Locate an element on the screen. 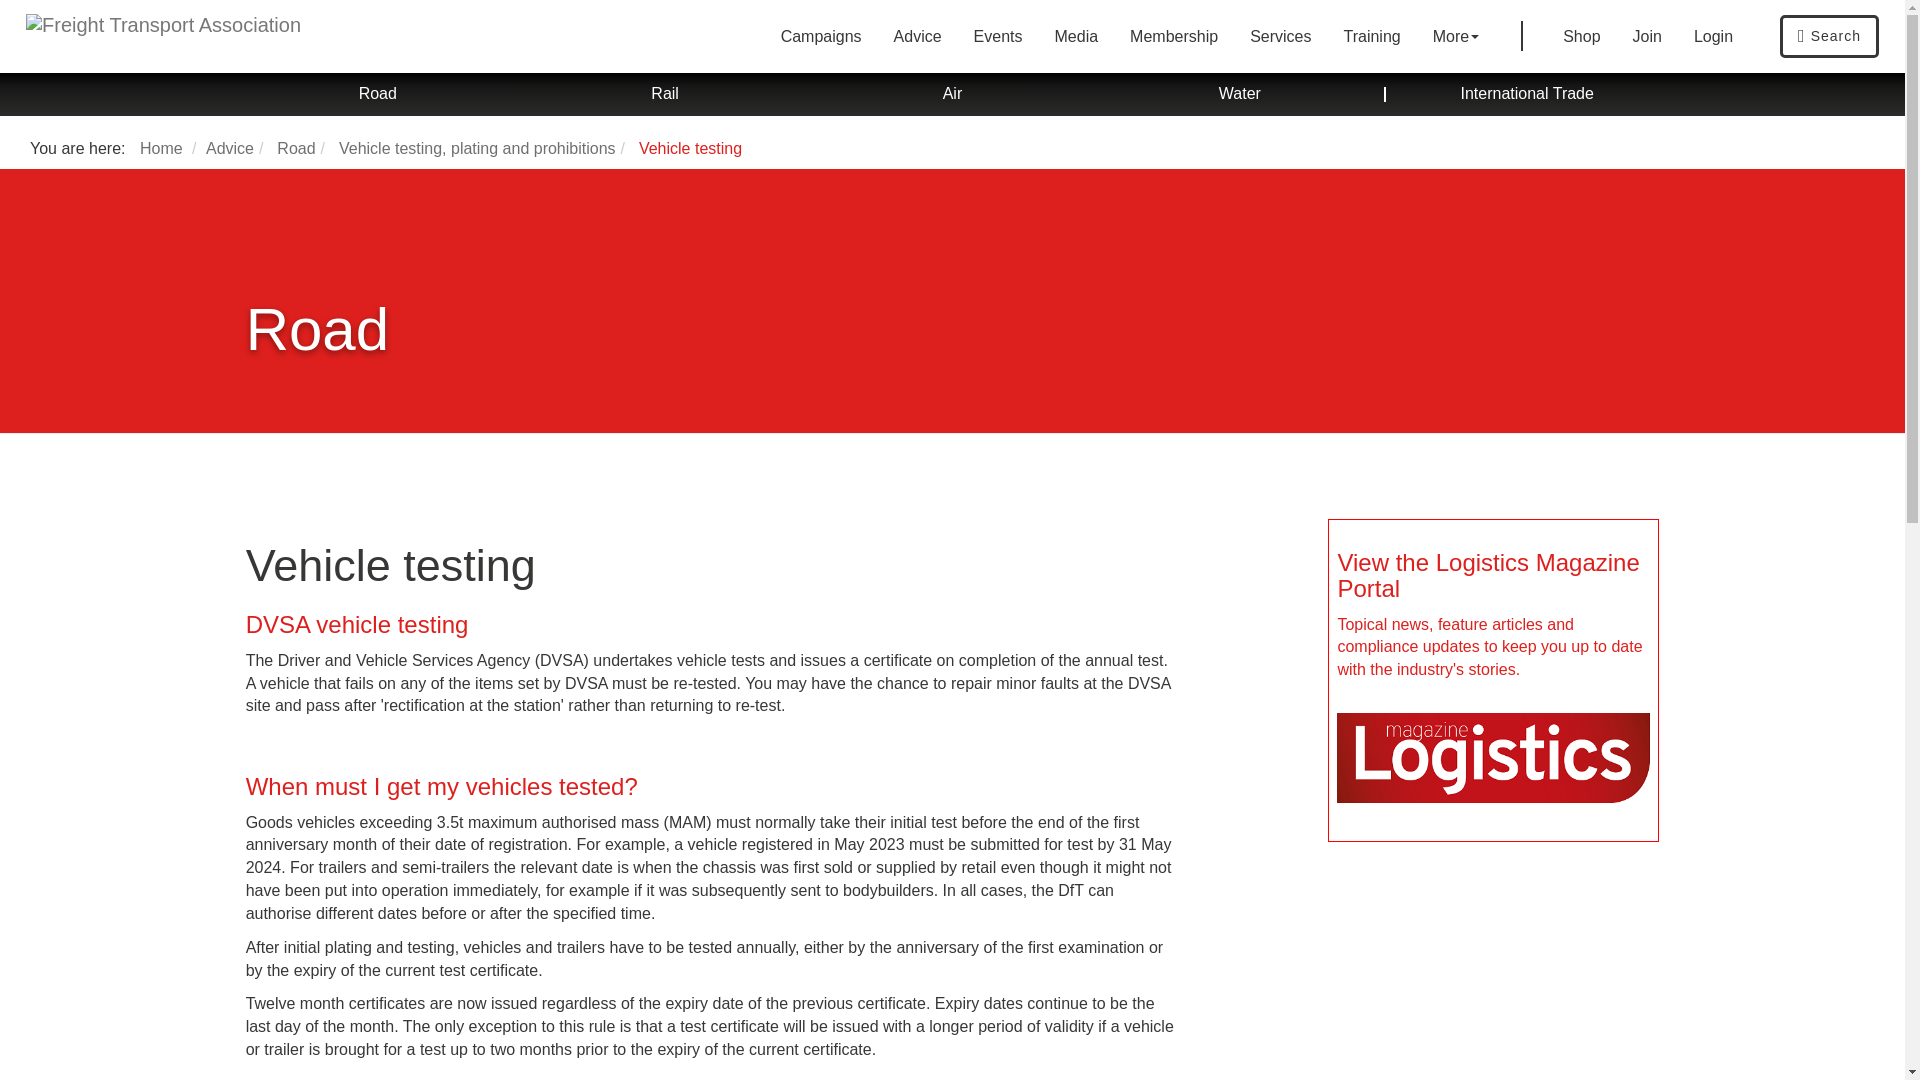 This screenshot has width=1920, height=1080. Road is located at coordinates (377, 94).